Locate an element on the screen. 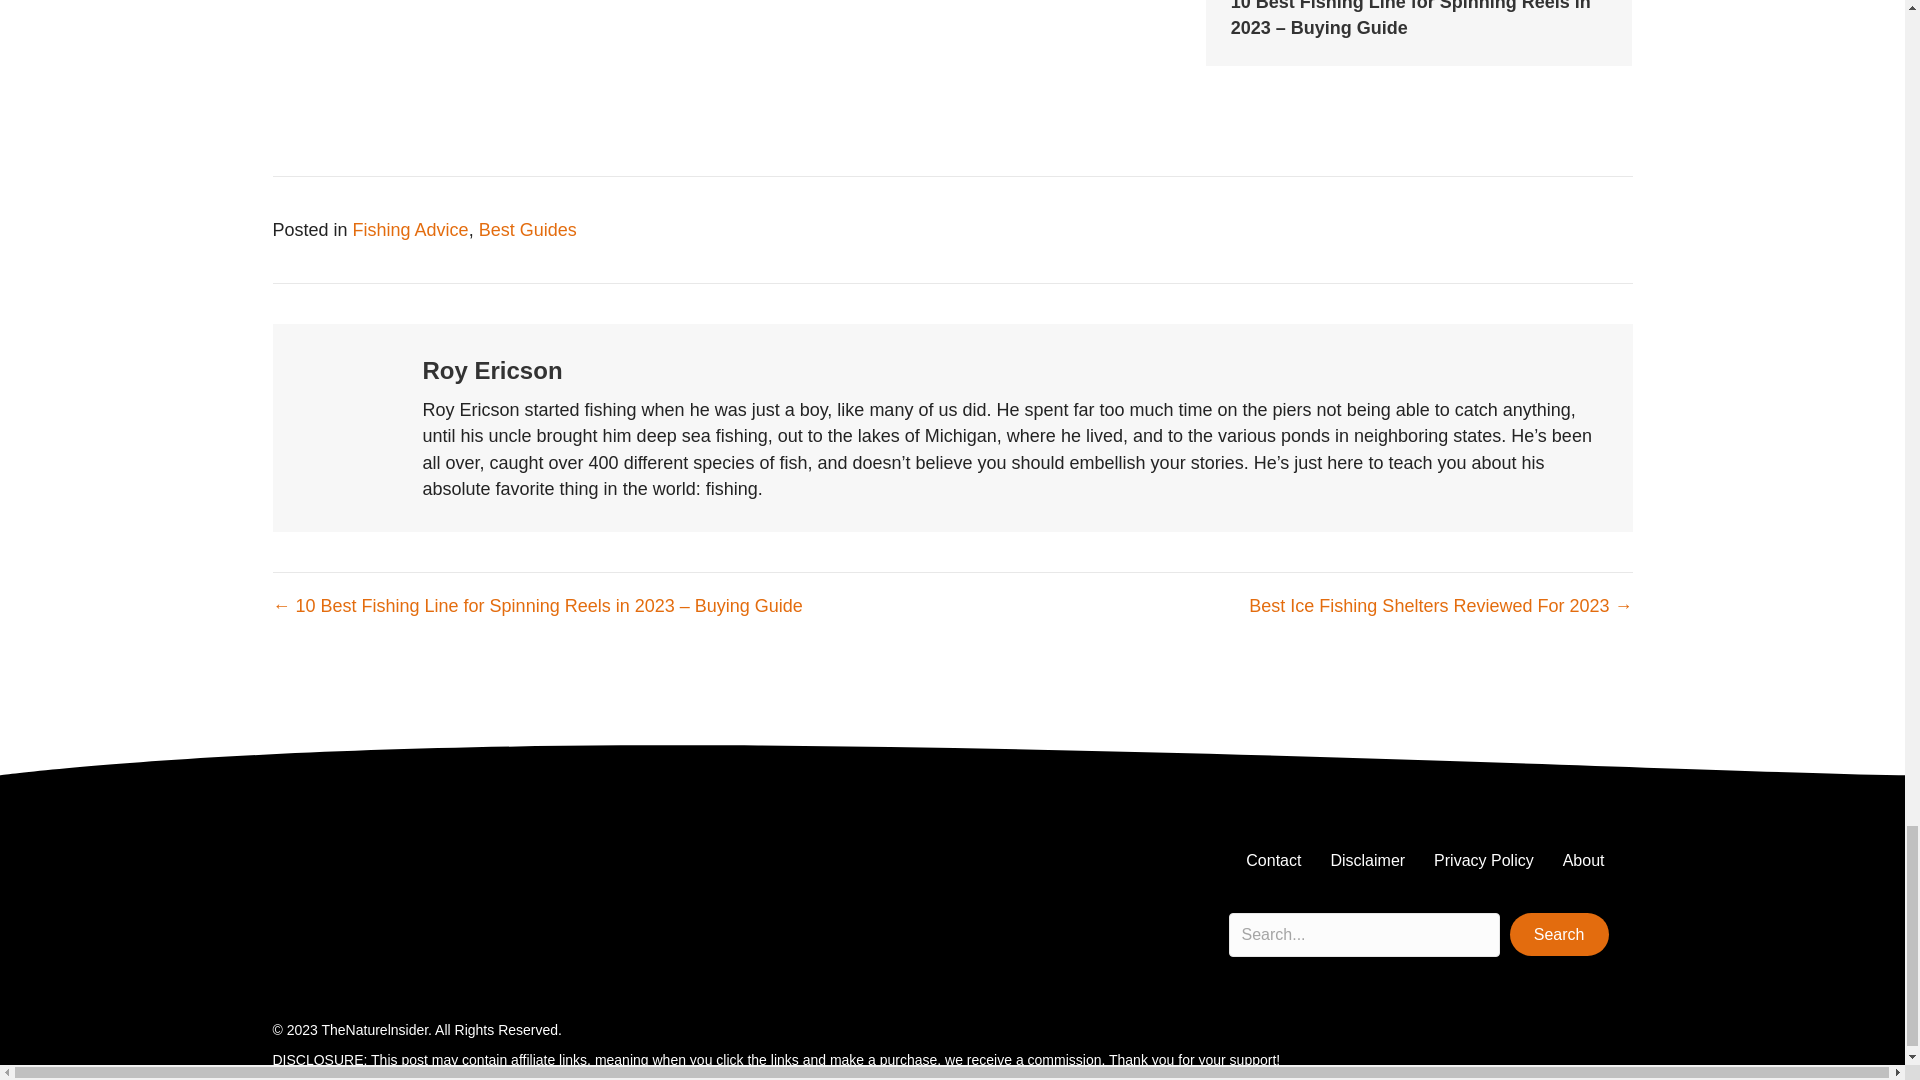 This screenshot has width=1920, height=1080. The Nature Insider is located at coordinates (347, 873).